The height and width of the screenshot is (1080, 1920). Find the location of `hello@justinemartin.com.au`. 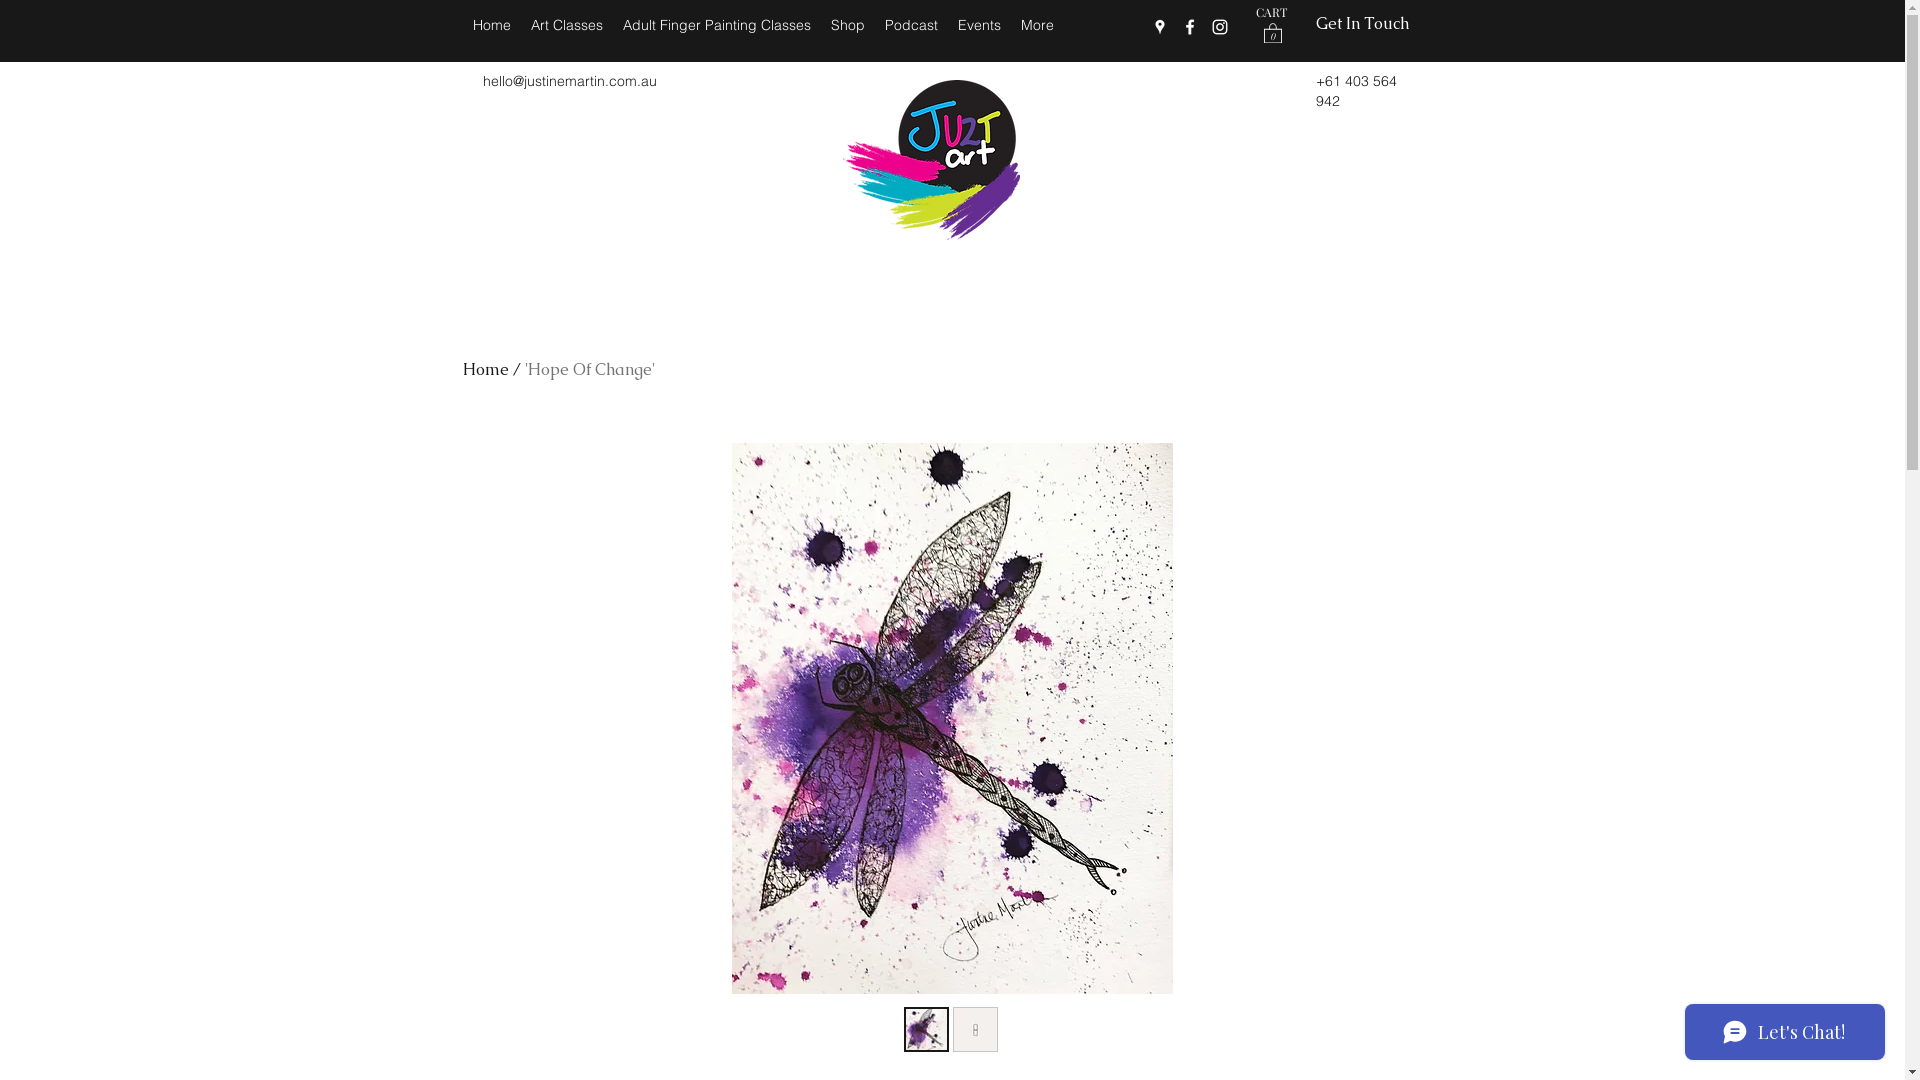

hello@justinemartin.com.au is located at coordinates (569, 81).